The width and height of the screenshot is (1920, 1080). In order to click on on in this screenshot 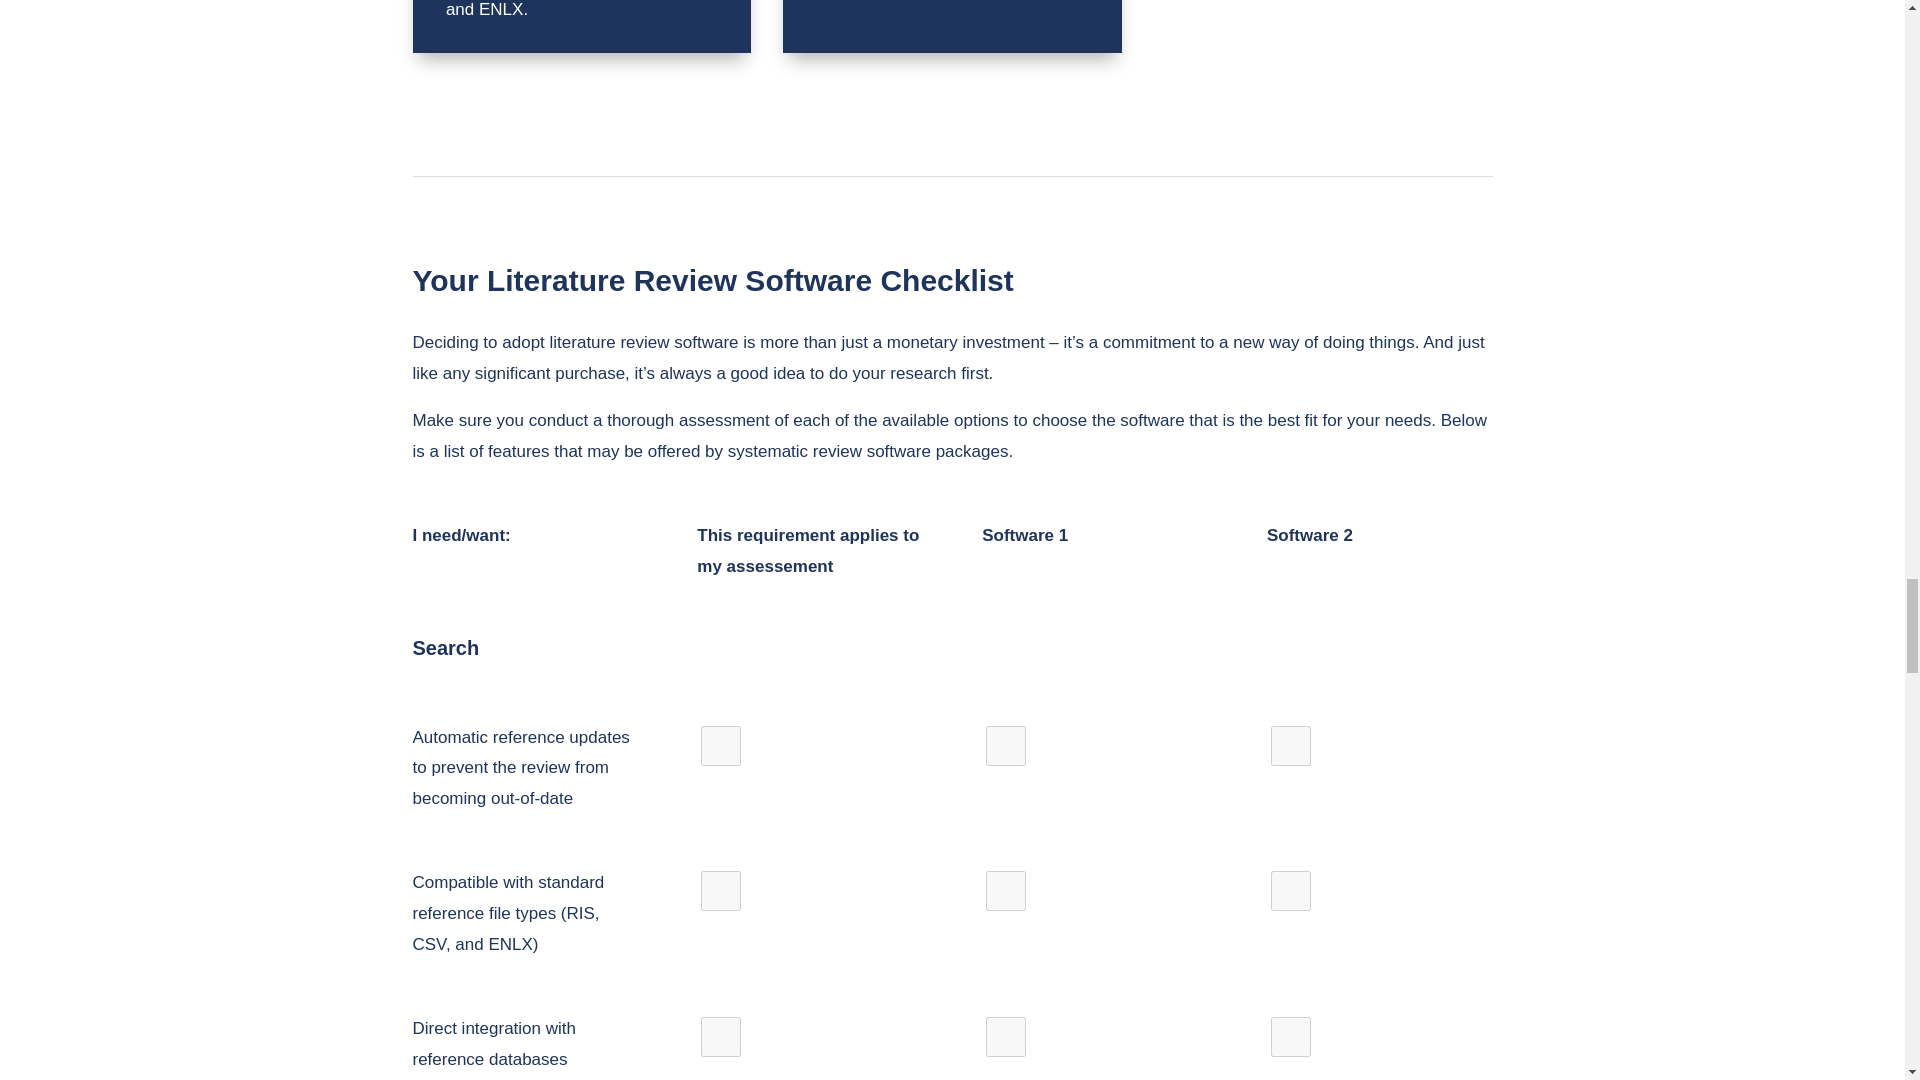, I will do `click(1006, 890)`.